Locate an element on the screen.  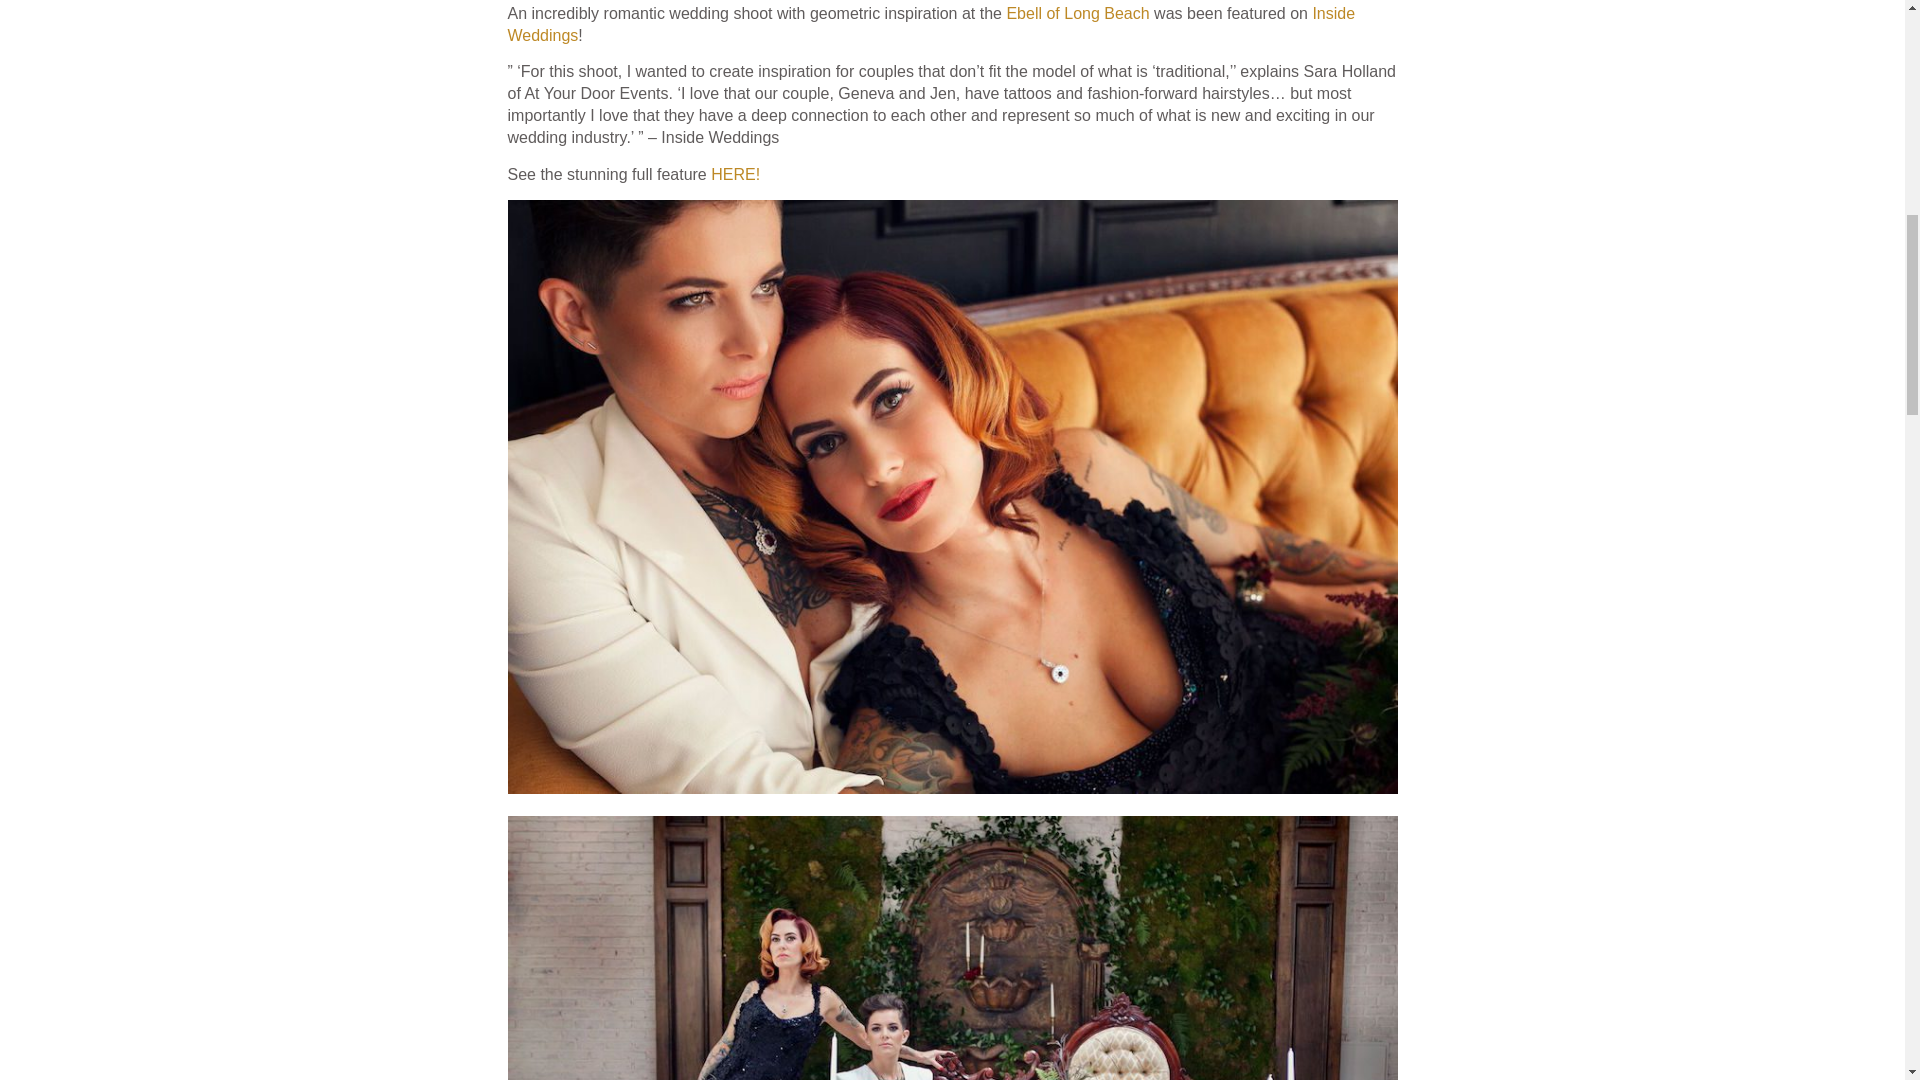
Ebell of Long Beach is located at coordinates (1077, 13).